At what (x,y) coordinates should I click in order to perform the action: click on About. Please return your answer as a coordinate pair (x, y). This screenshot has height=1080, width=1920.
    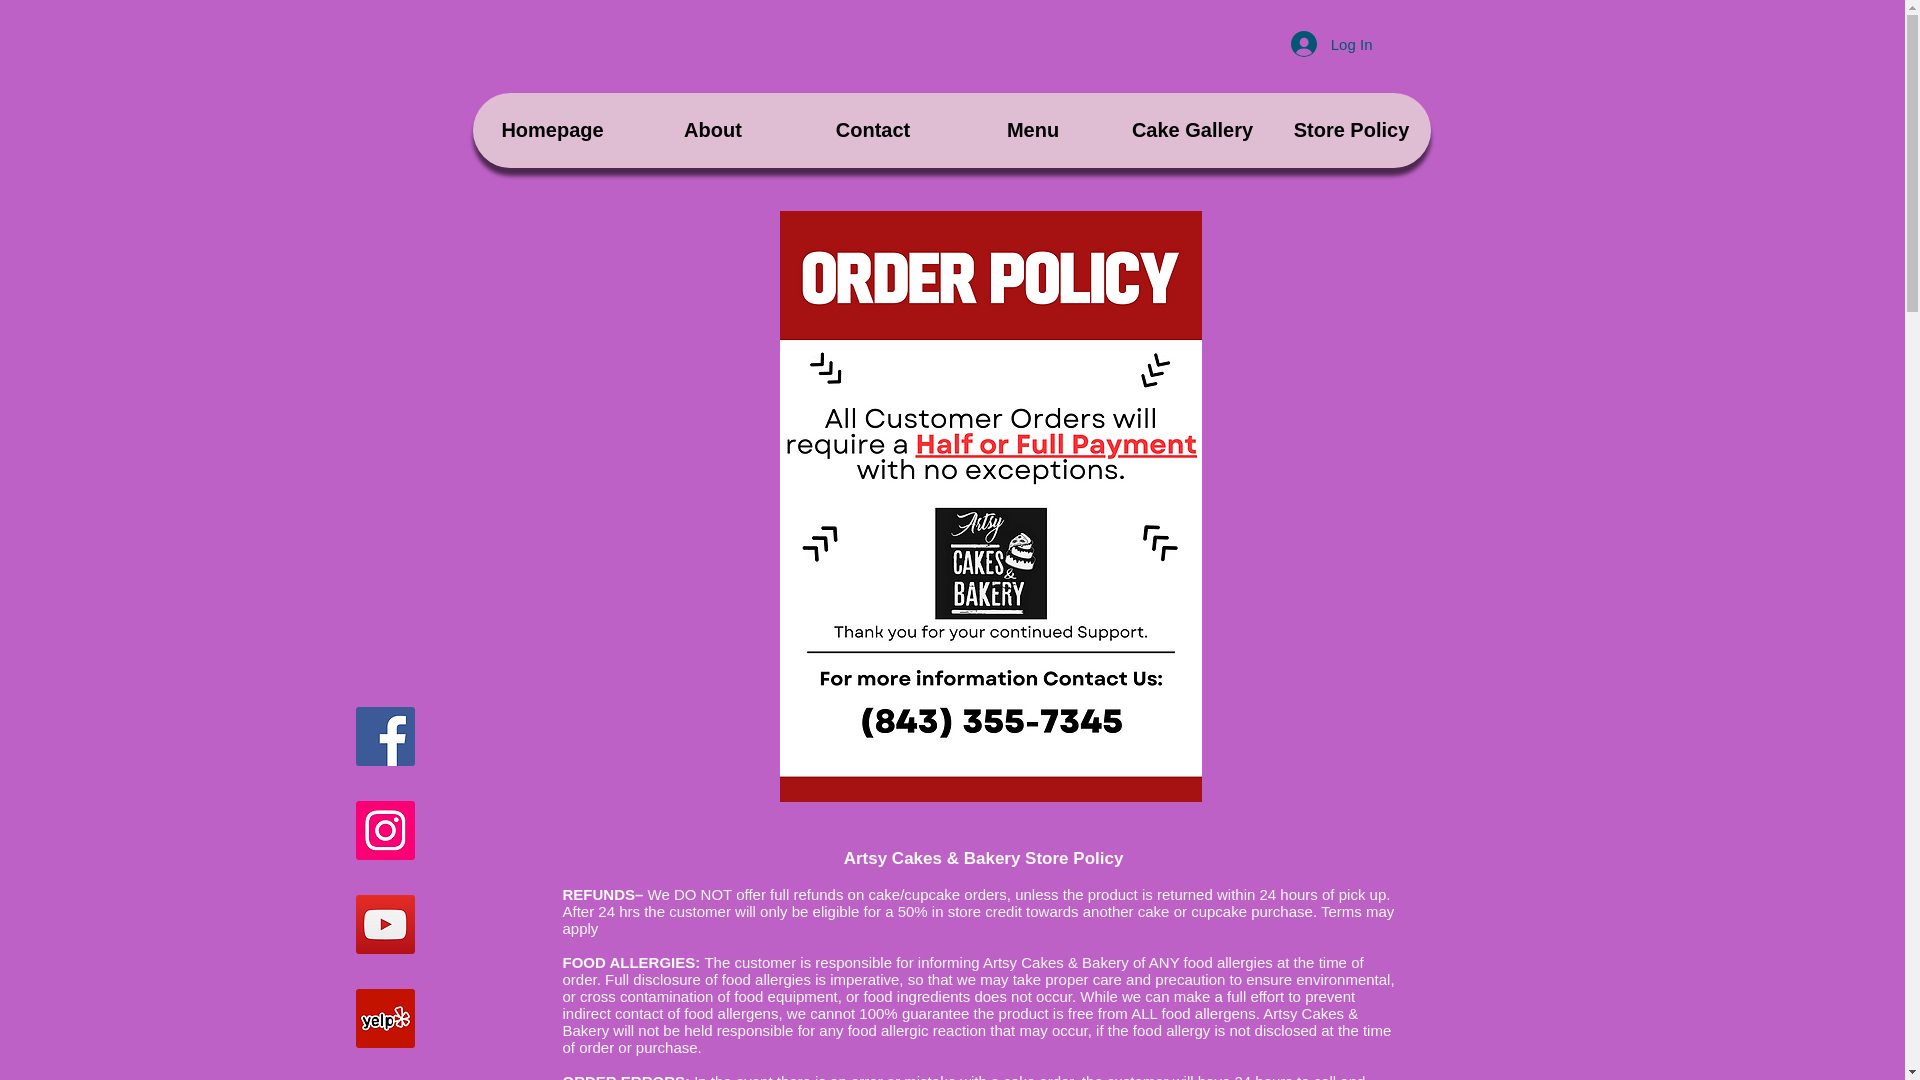
    Looking at the image, I should click on (711, 130).